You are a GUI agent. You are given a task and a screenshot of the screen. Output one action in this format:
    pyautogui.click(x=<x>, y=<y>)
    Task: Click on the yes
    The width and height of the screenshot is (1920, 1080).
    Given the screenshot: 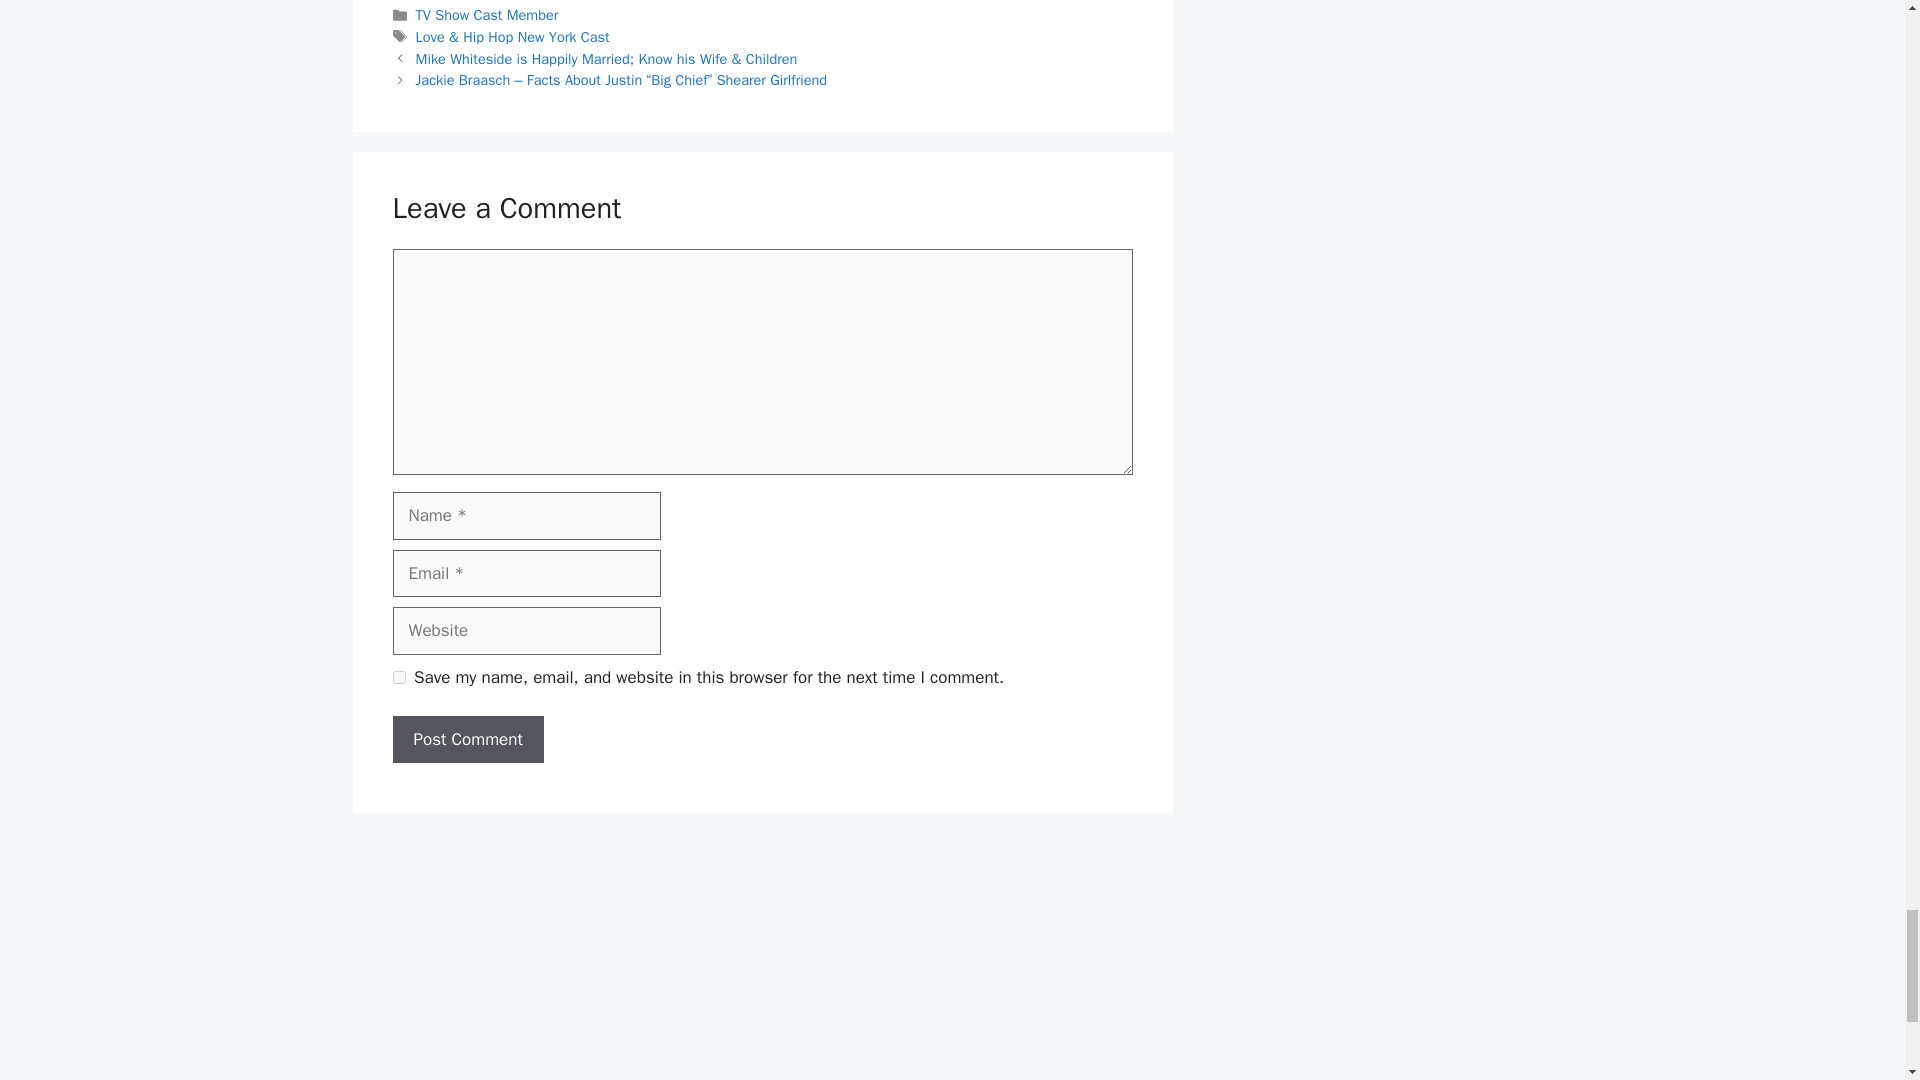 What is the action you would take?
    pyautogui.click(x=398, y=676)
    